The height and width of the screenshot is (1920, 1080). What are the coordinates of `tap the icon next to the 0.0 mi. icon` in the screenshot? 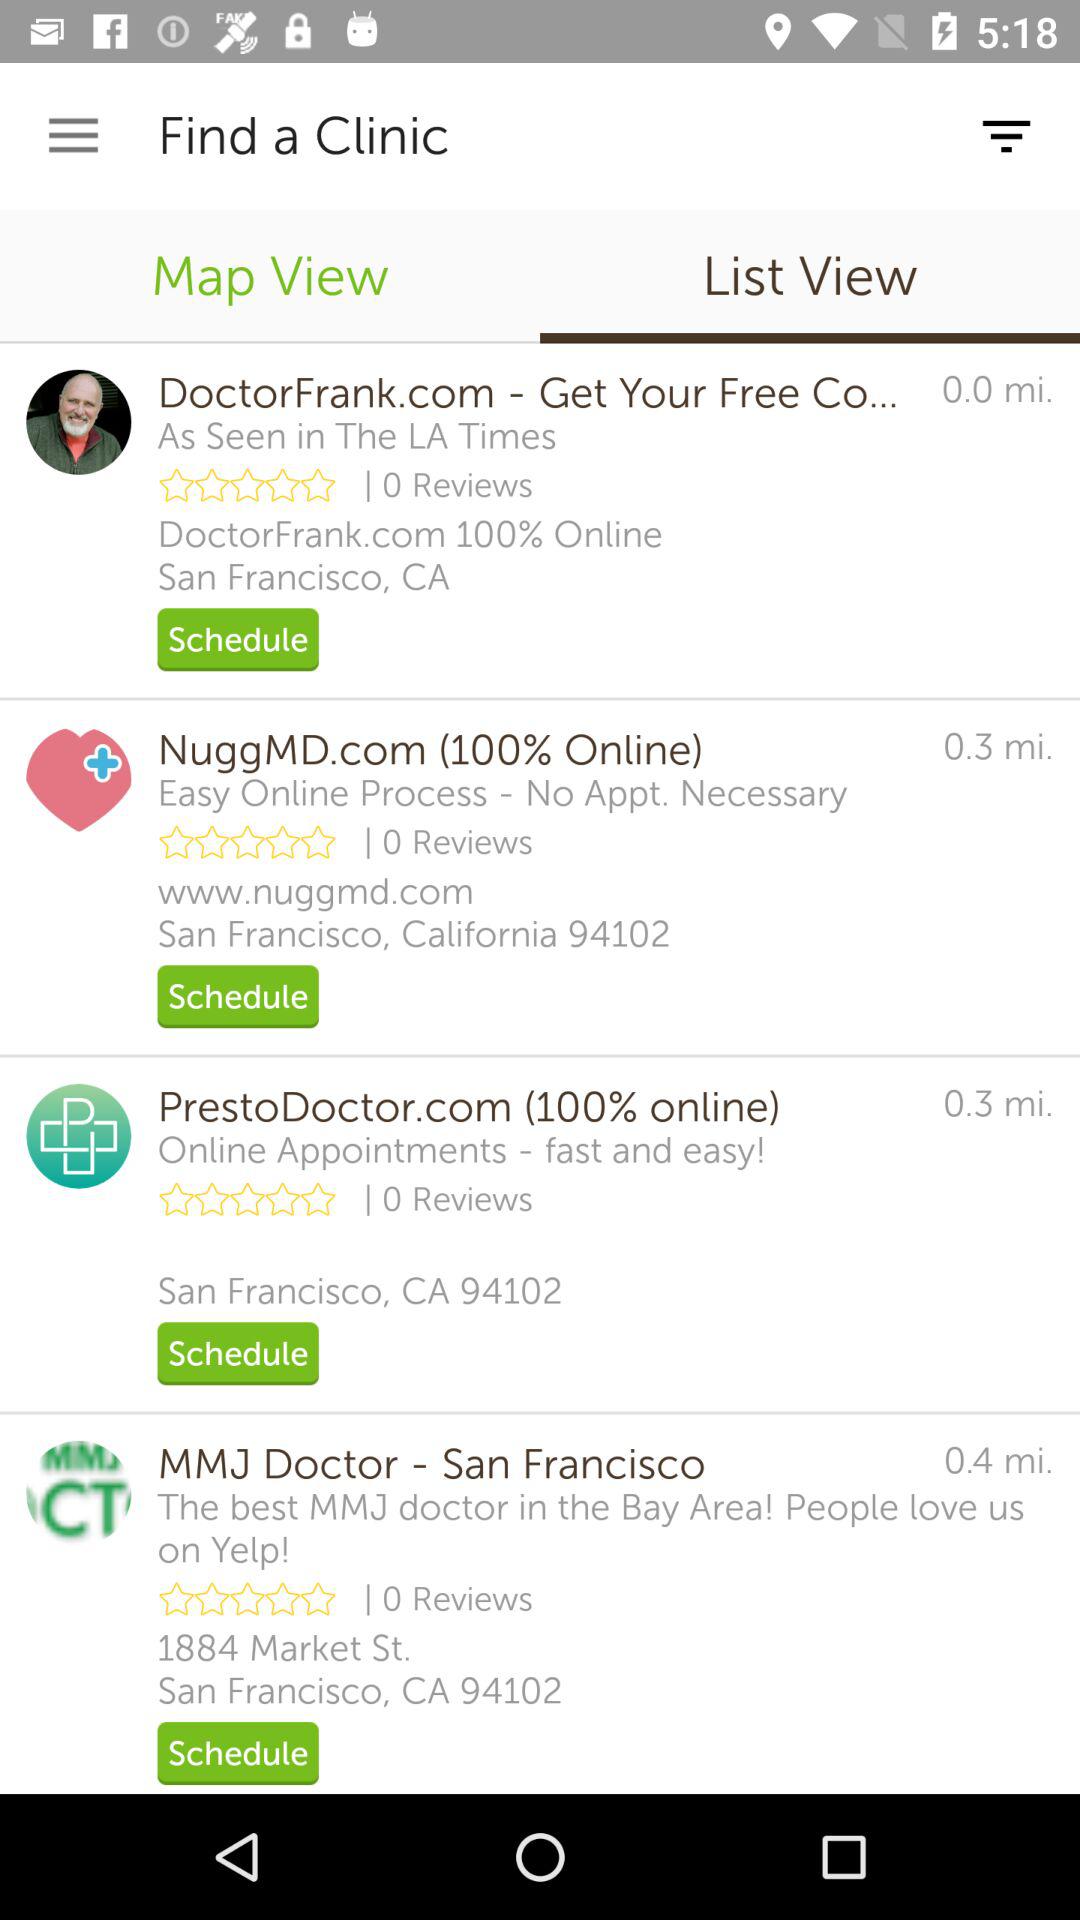 It's located at (356, 436).